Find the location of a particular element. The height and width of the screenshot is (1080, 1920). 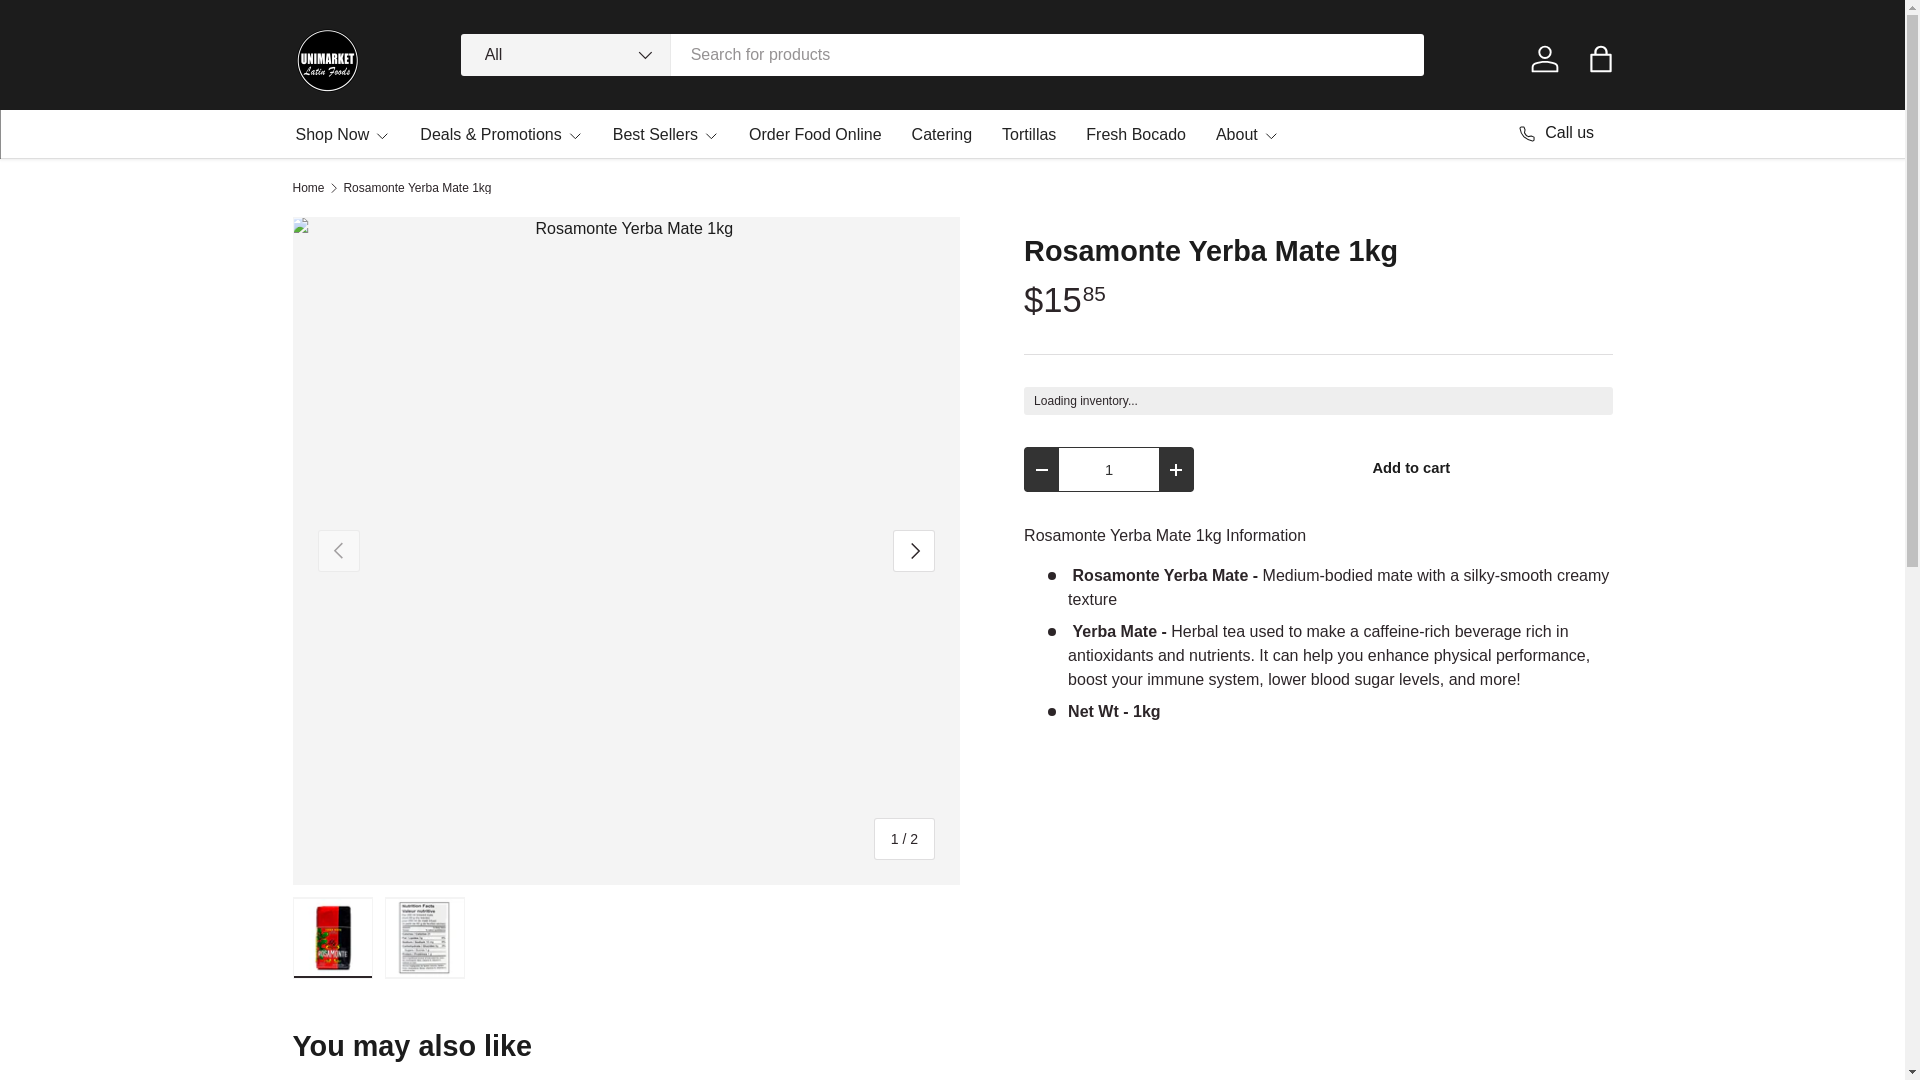

Shop Now is located at coordinates (343, 134).